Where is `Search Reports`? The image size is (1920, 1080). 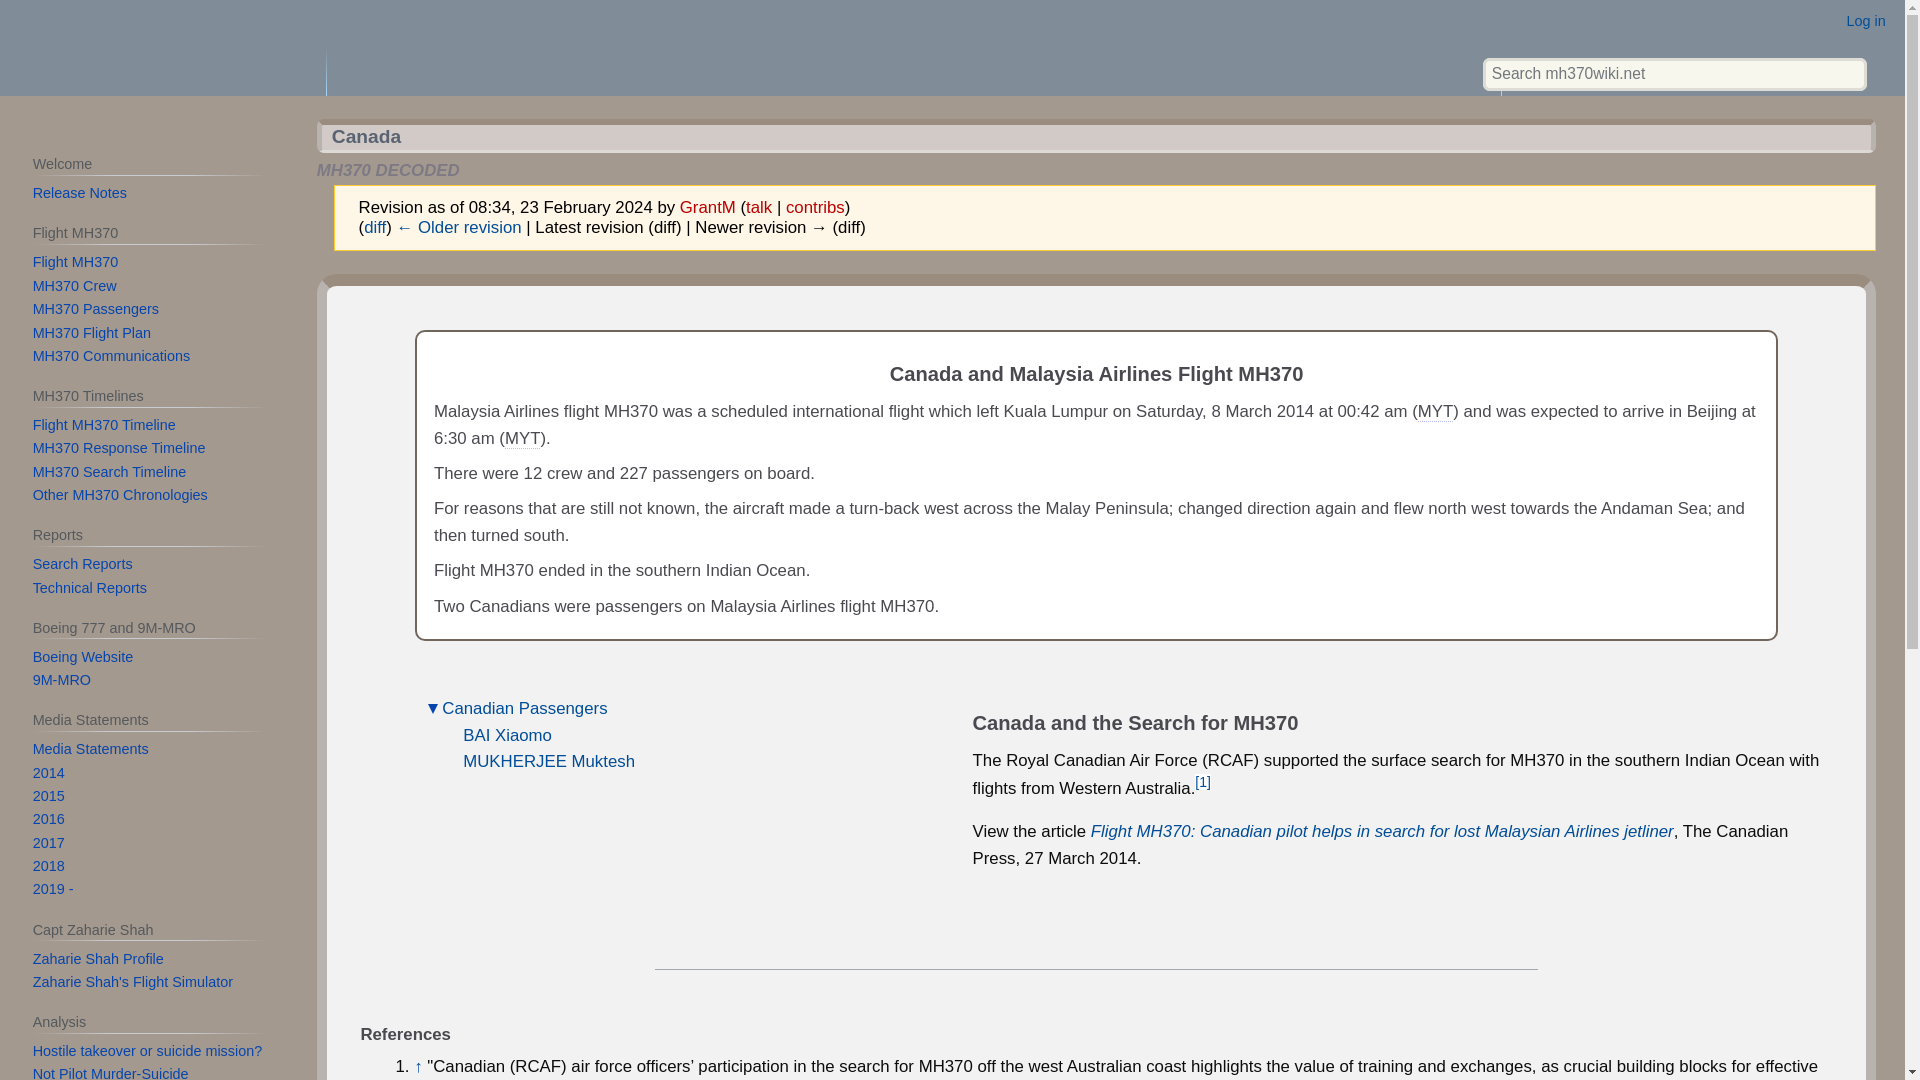 Search Reports is located at coordinates (82, 564).